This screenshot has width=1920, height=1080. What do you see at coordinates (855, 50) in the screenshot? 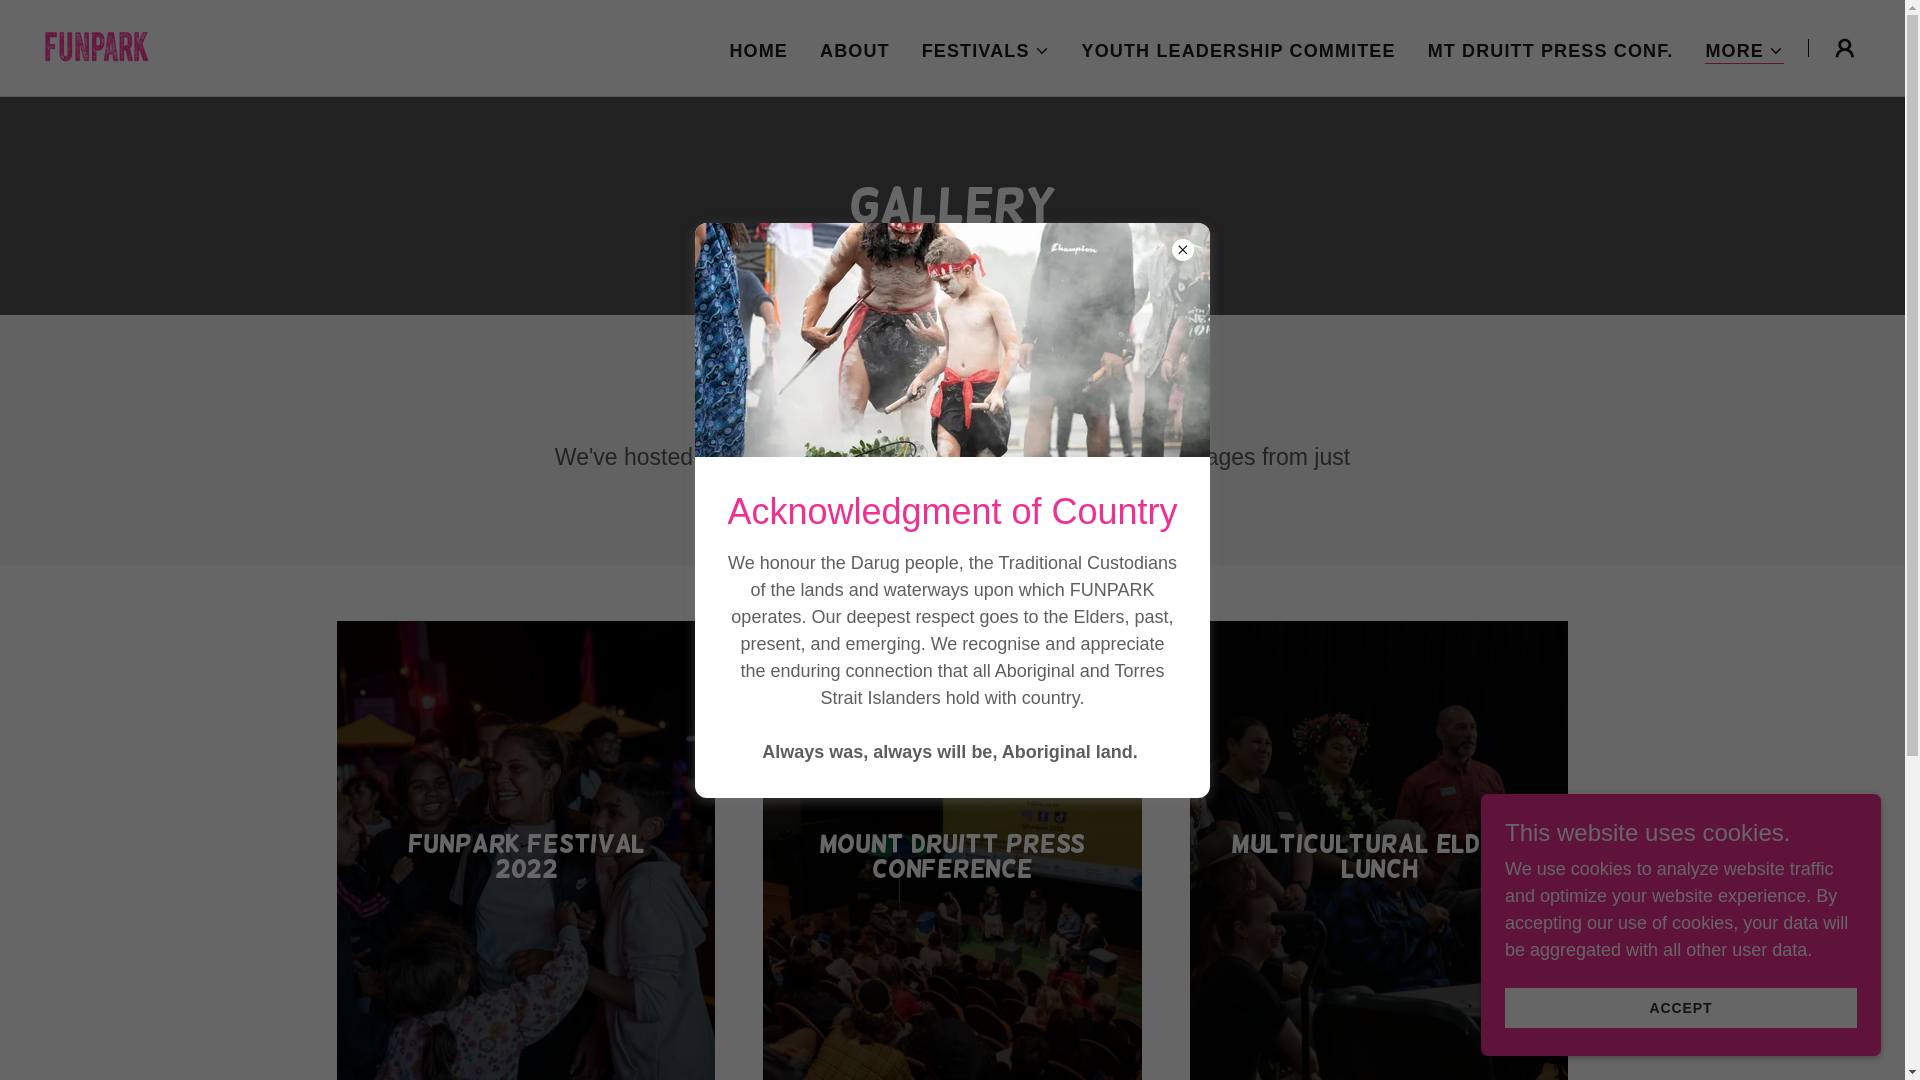
I see `ABOUT` at bounding box center [855, 50].